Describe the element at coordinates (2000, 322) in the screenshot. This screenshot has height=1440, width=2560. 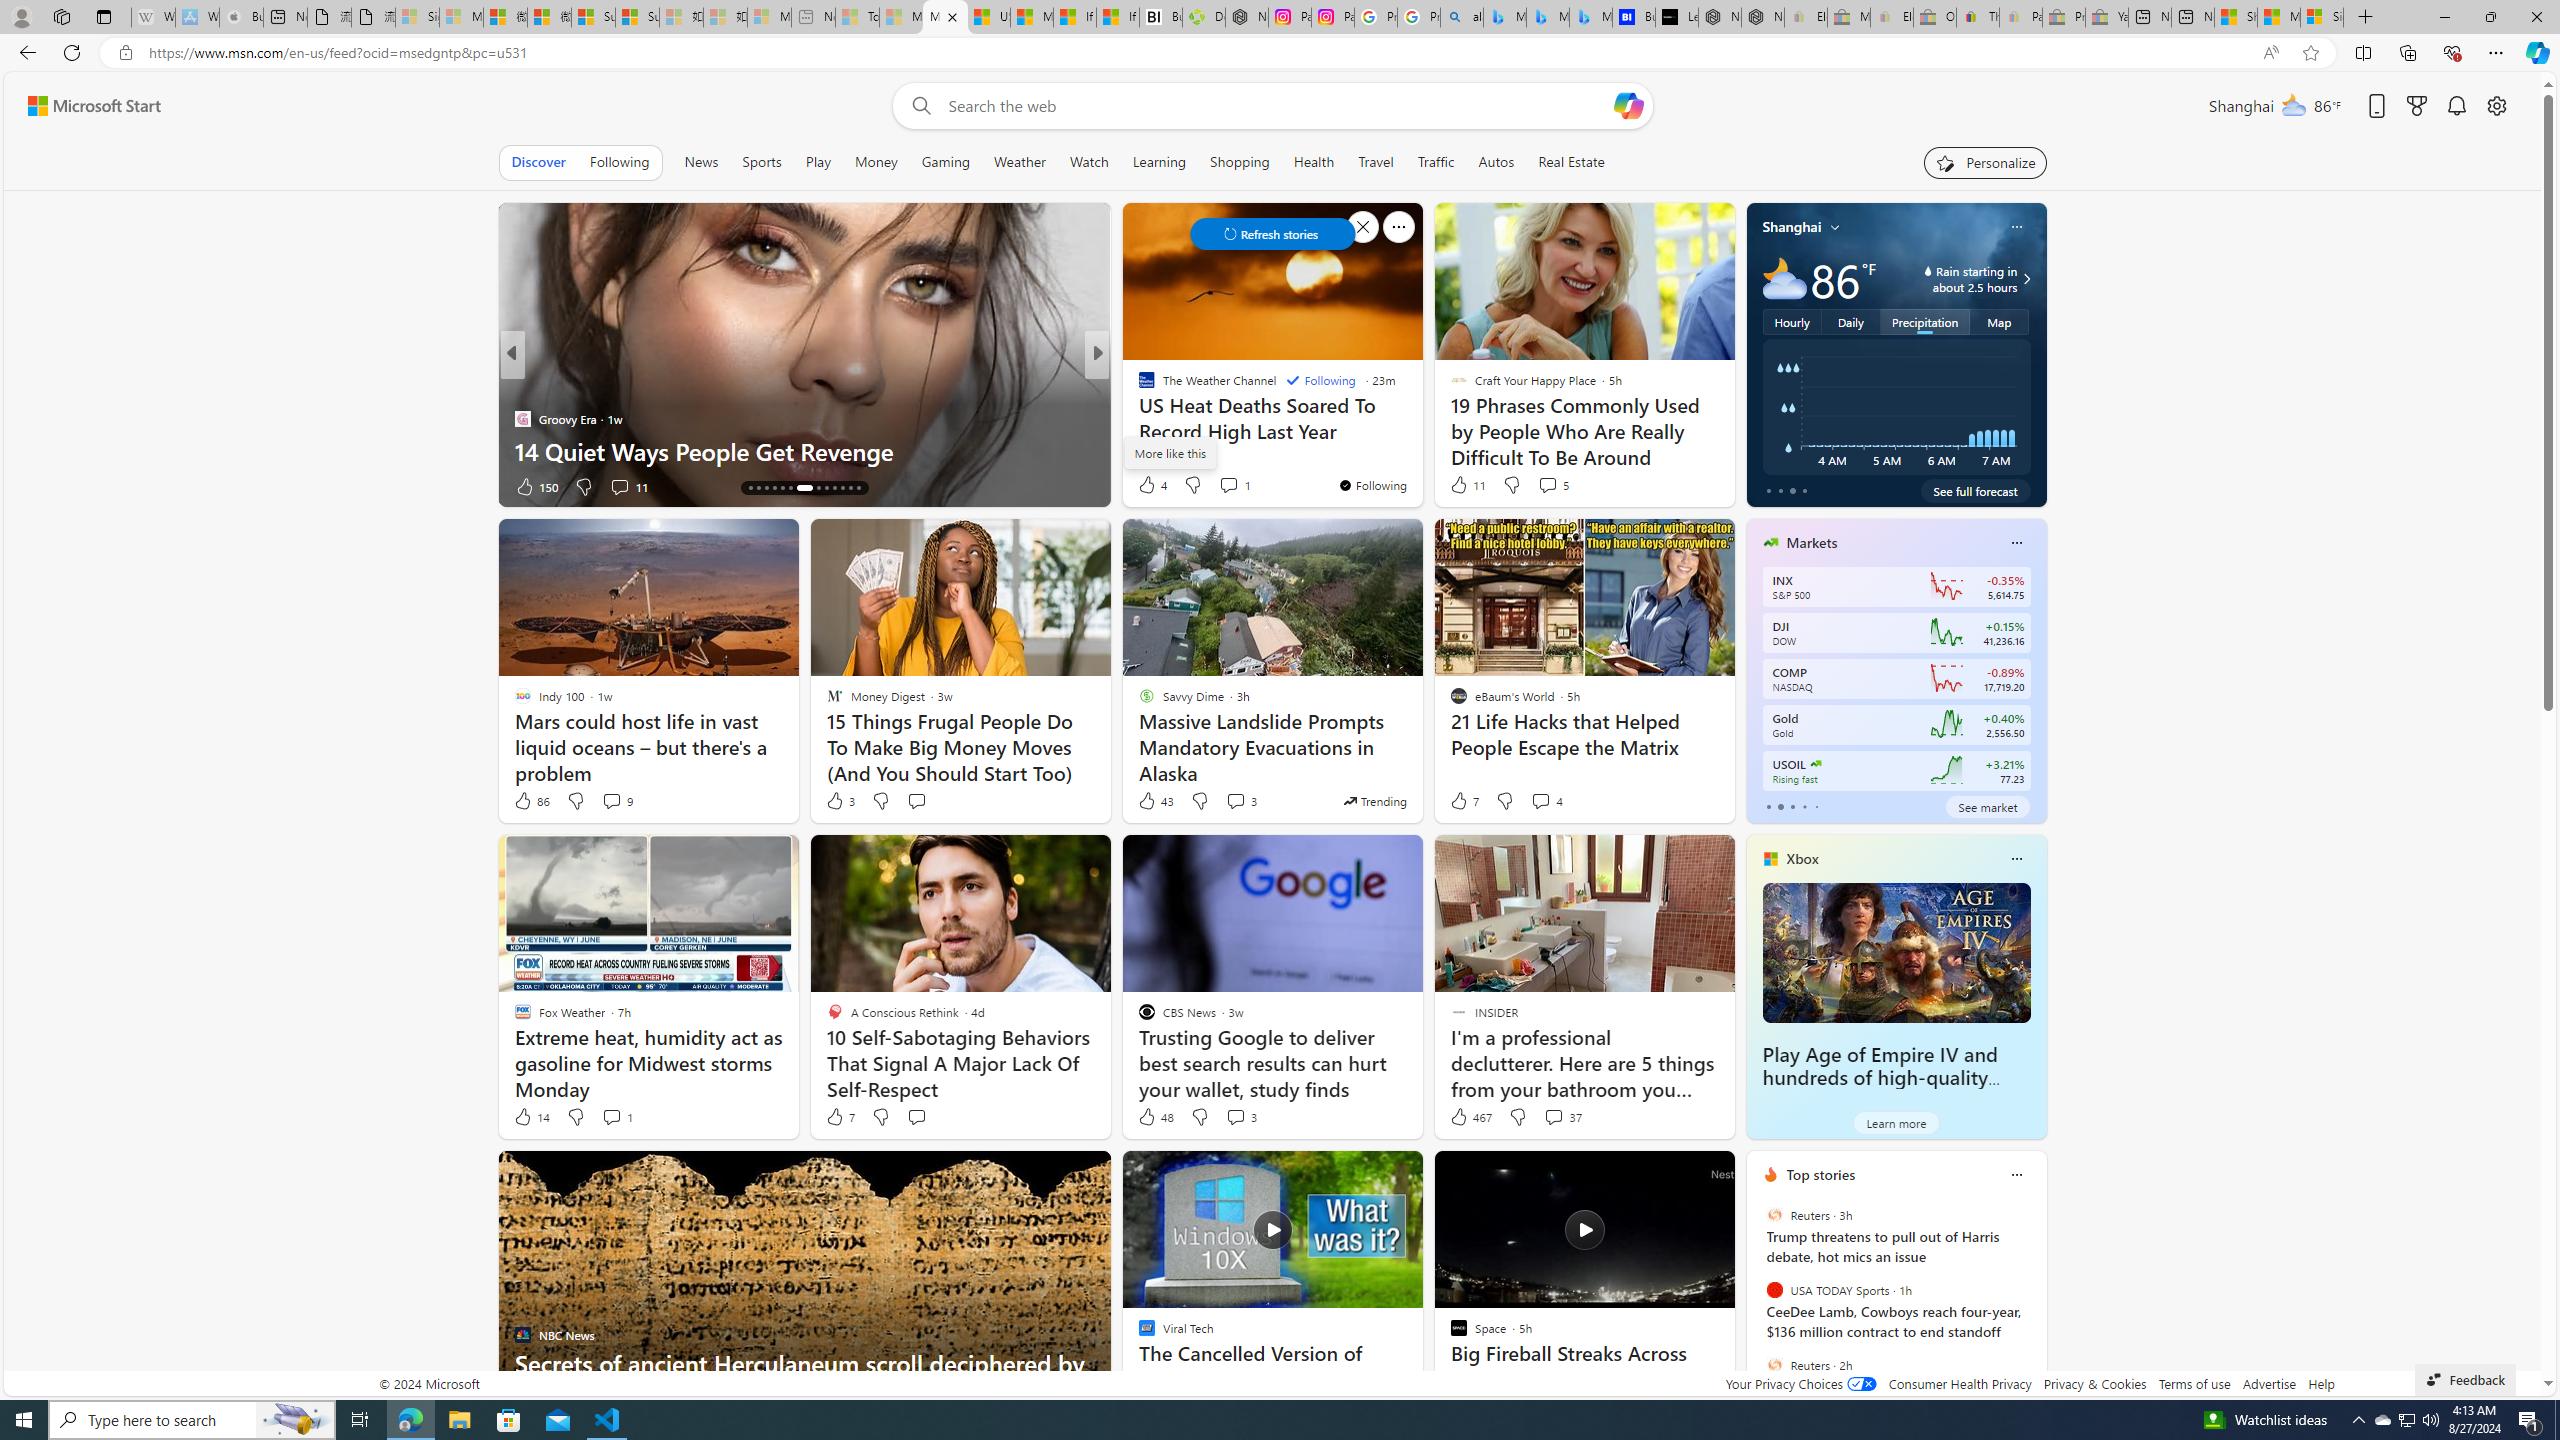
I see `Map` at that location.